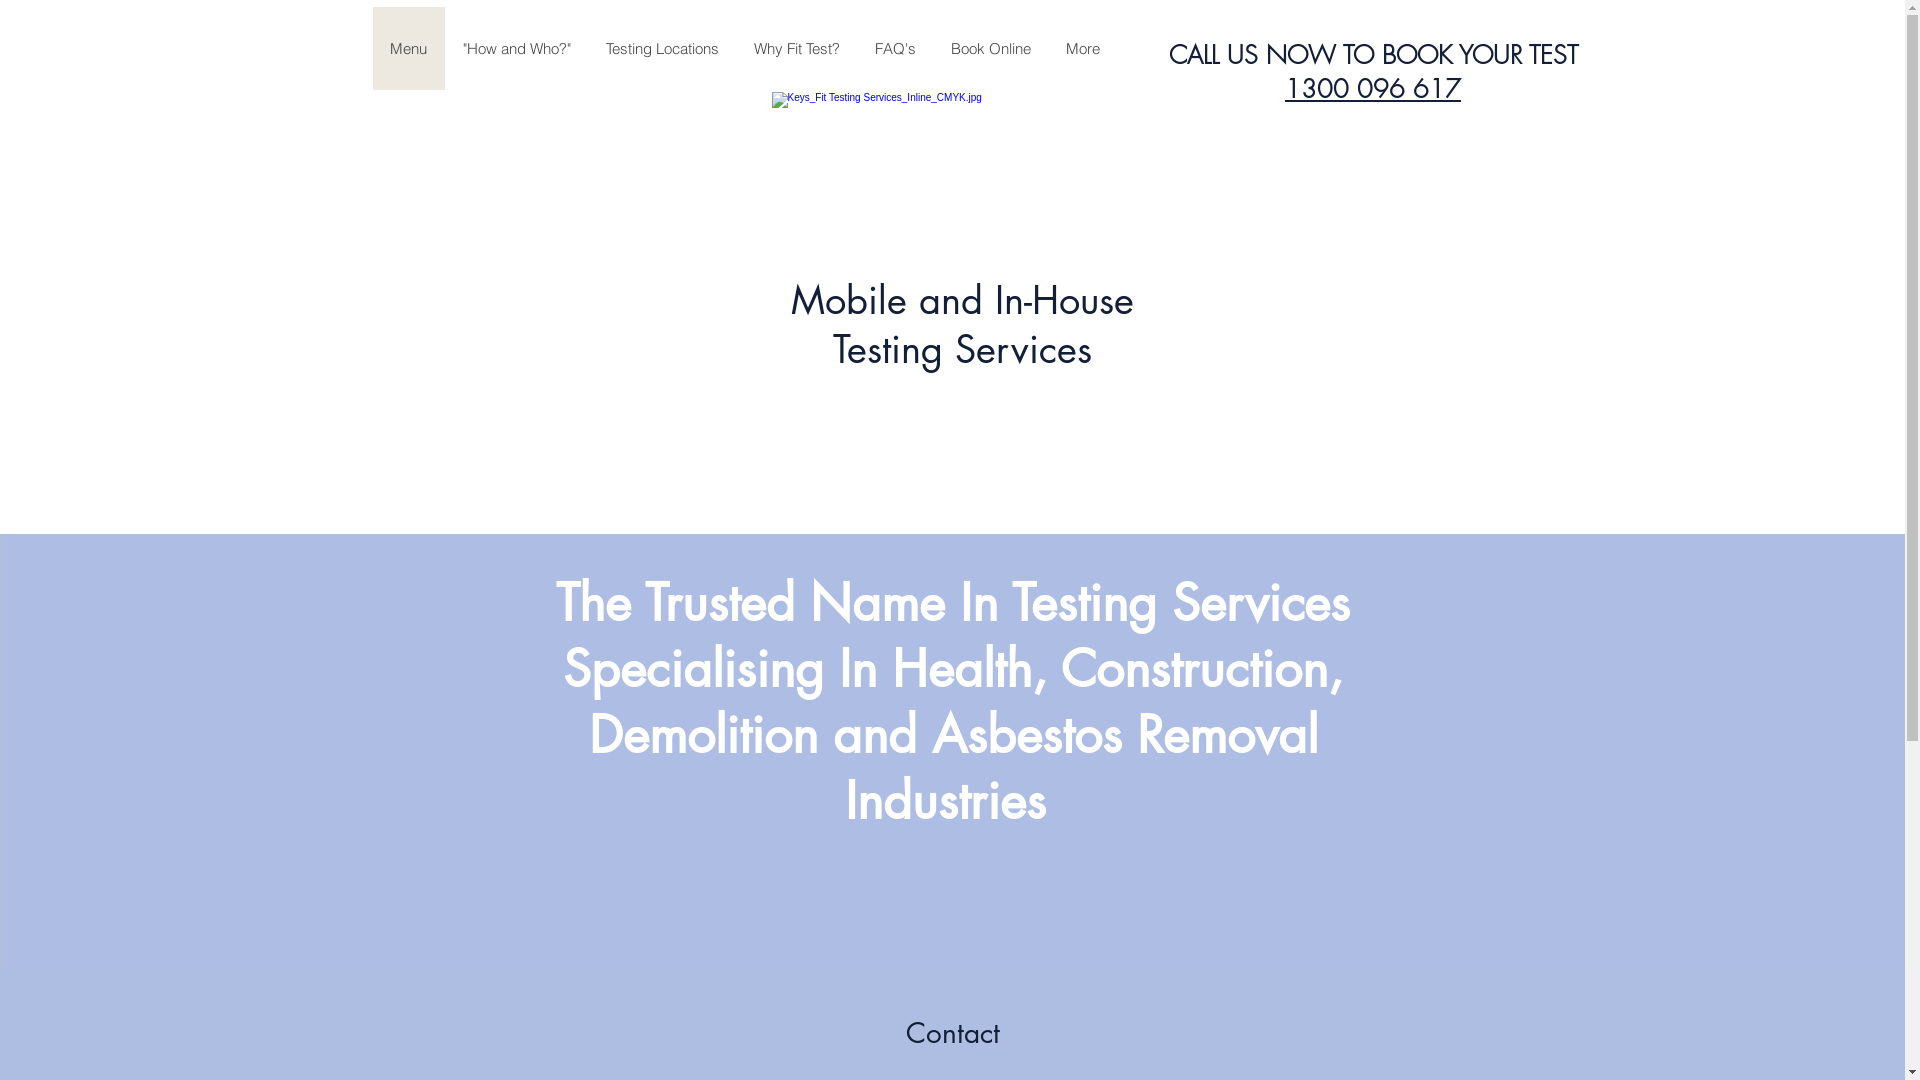  I want to click on Menu, so click(408, 48).